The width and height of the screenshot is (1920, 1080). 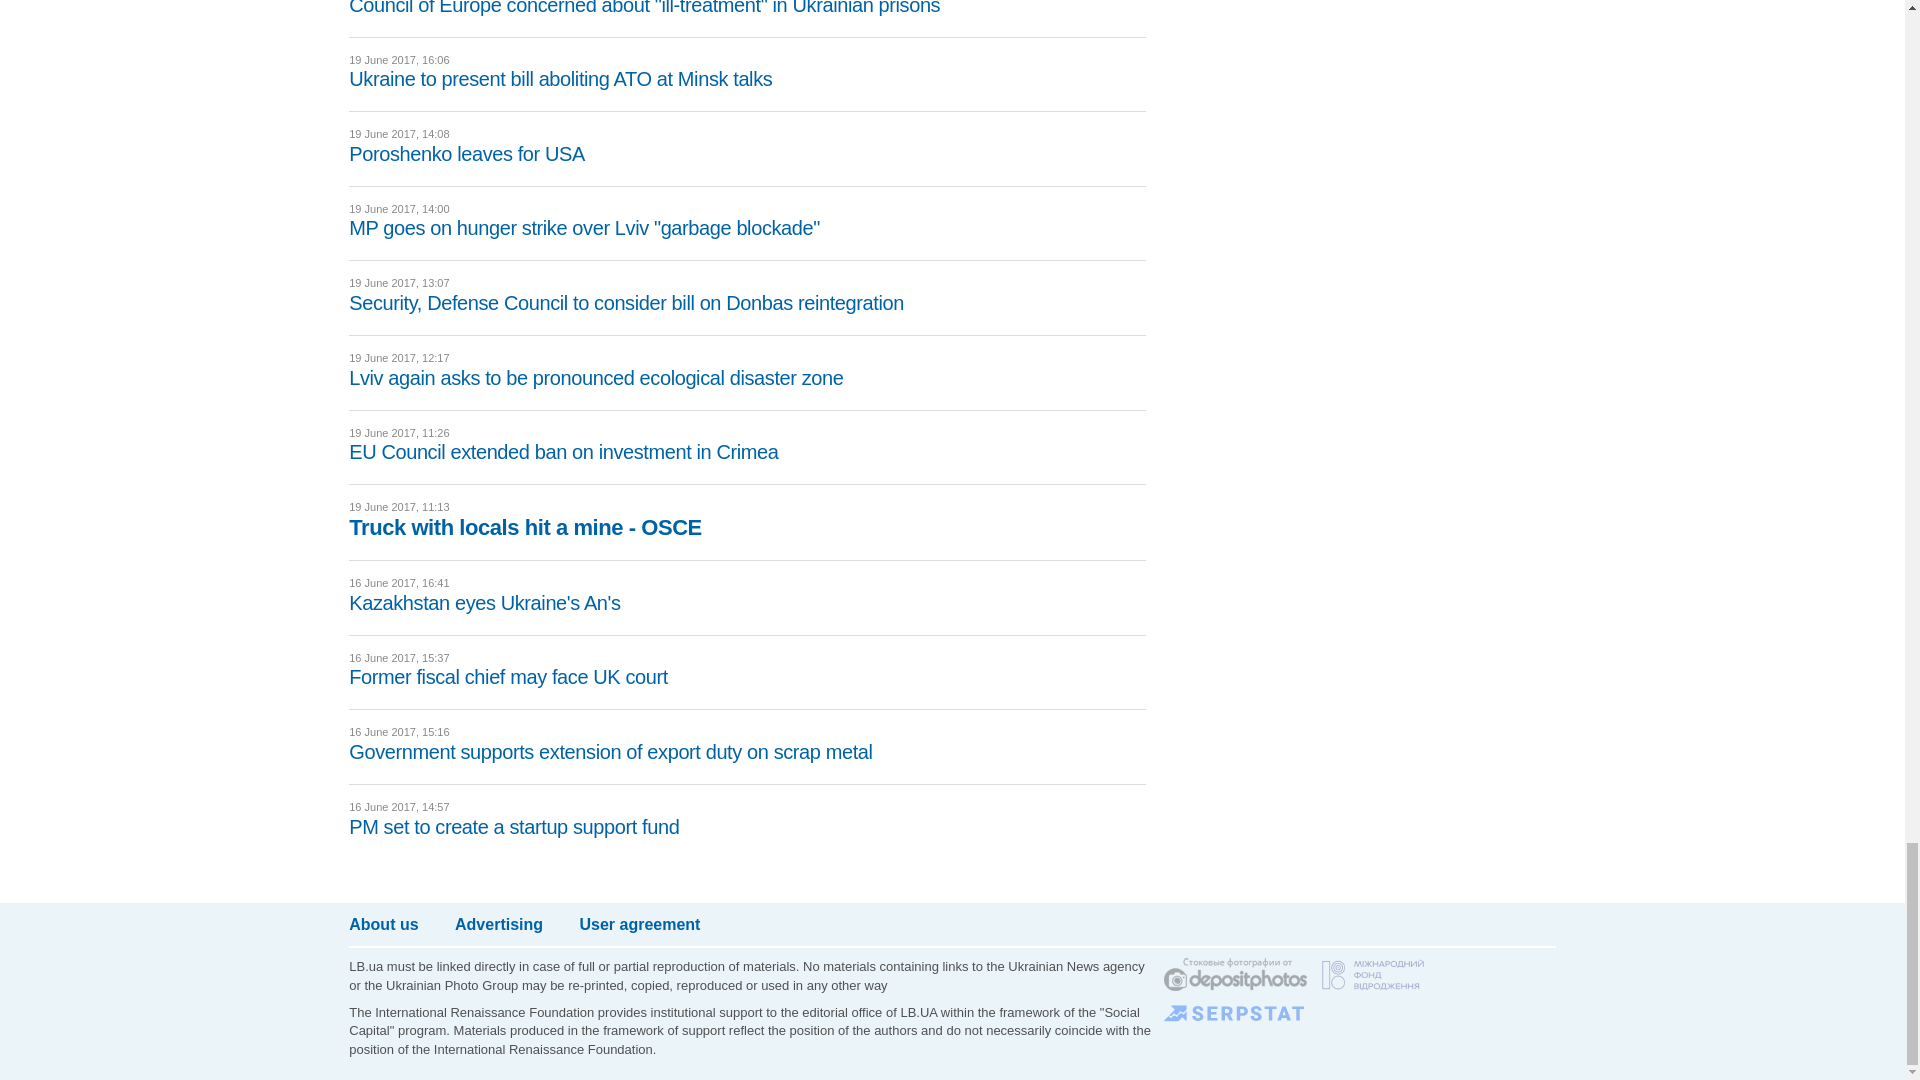 I want to click on EU Council extended ban on investment in Crimea, so click(x=563, y=452).